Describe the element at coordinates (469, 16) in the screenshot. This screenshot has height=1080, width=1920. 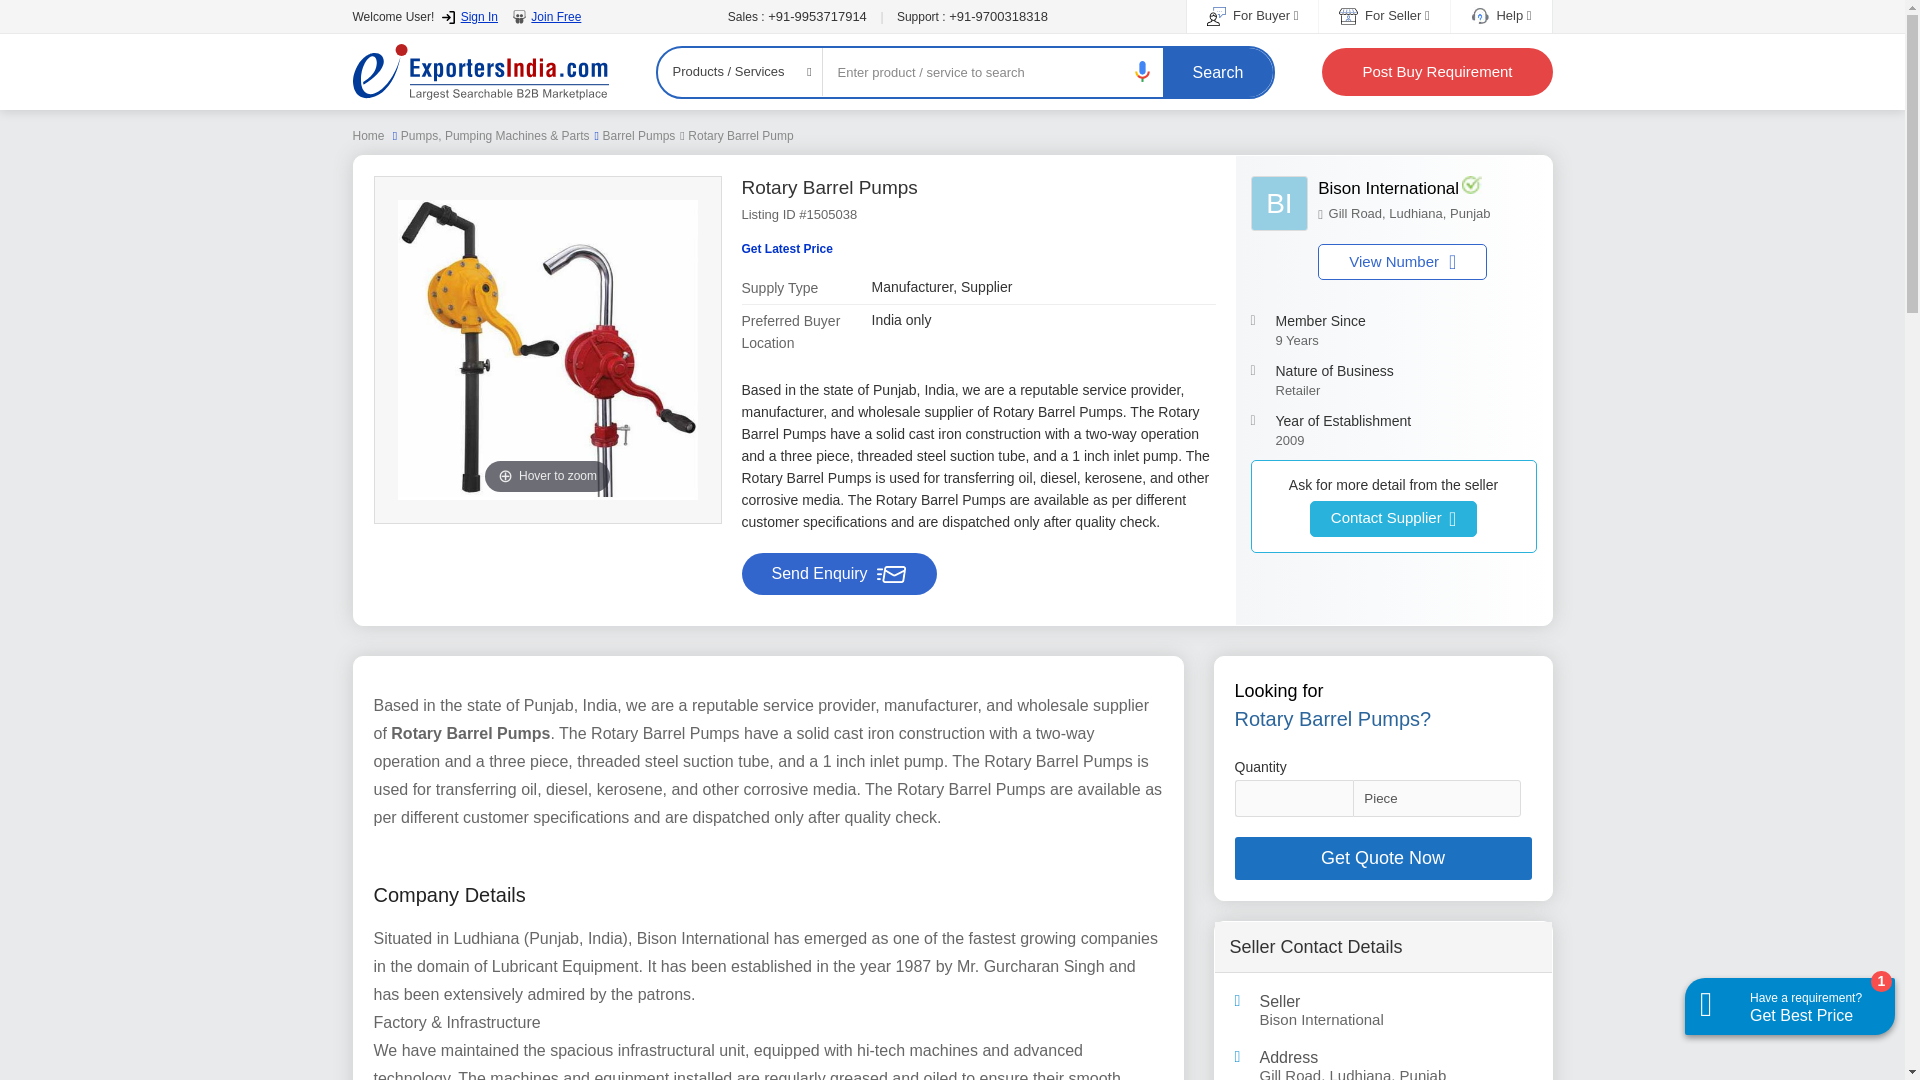
I see `Login to Exportersindia` at that location.